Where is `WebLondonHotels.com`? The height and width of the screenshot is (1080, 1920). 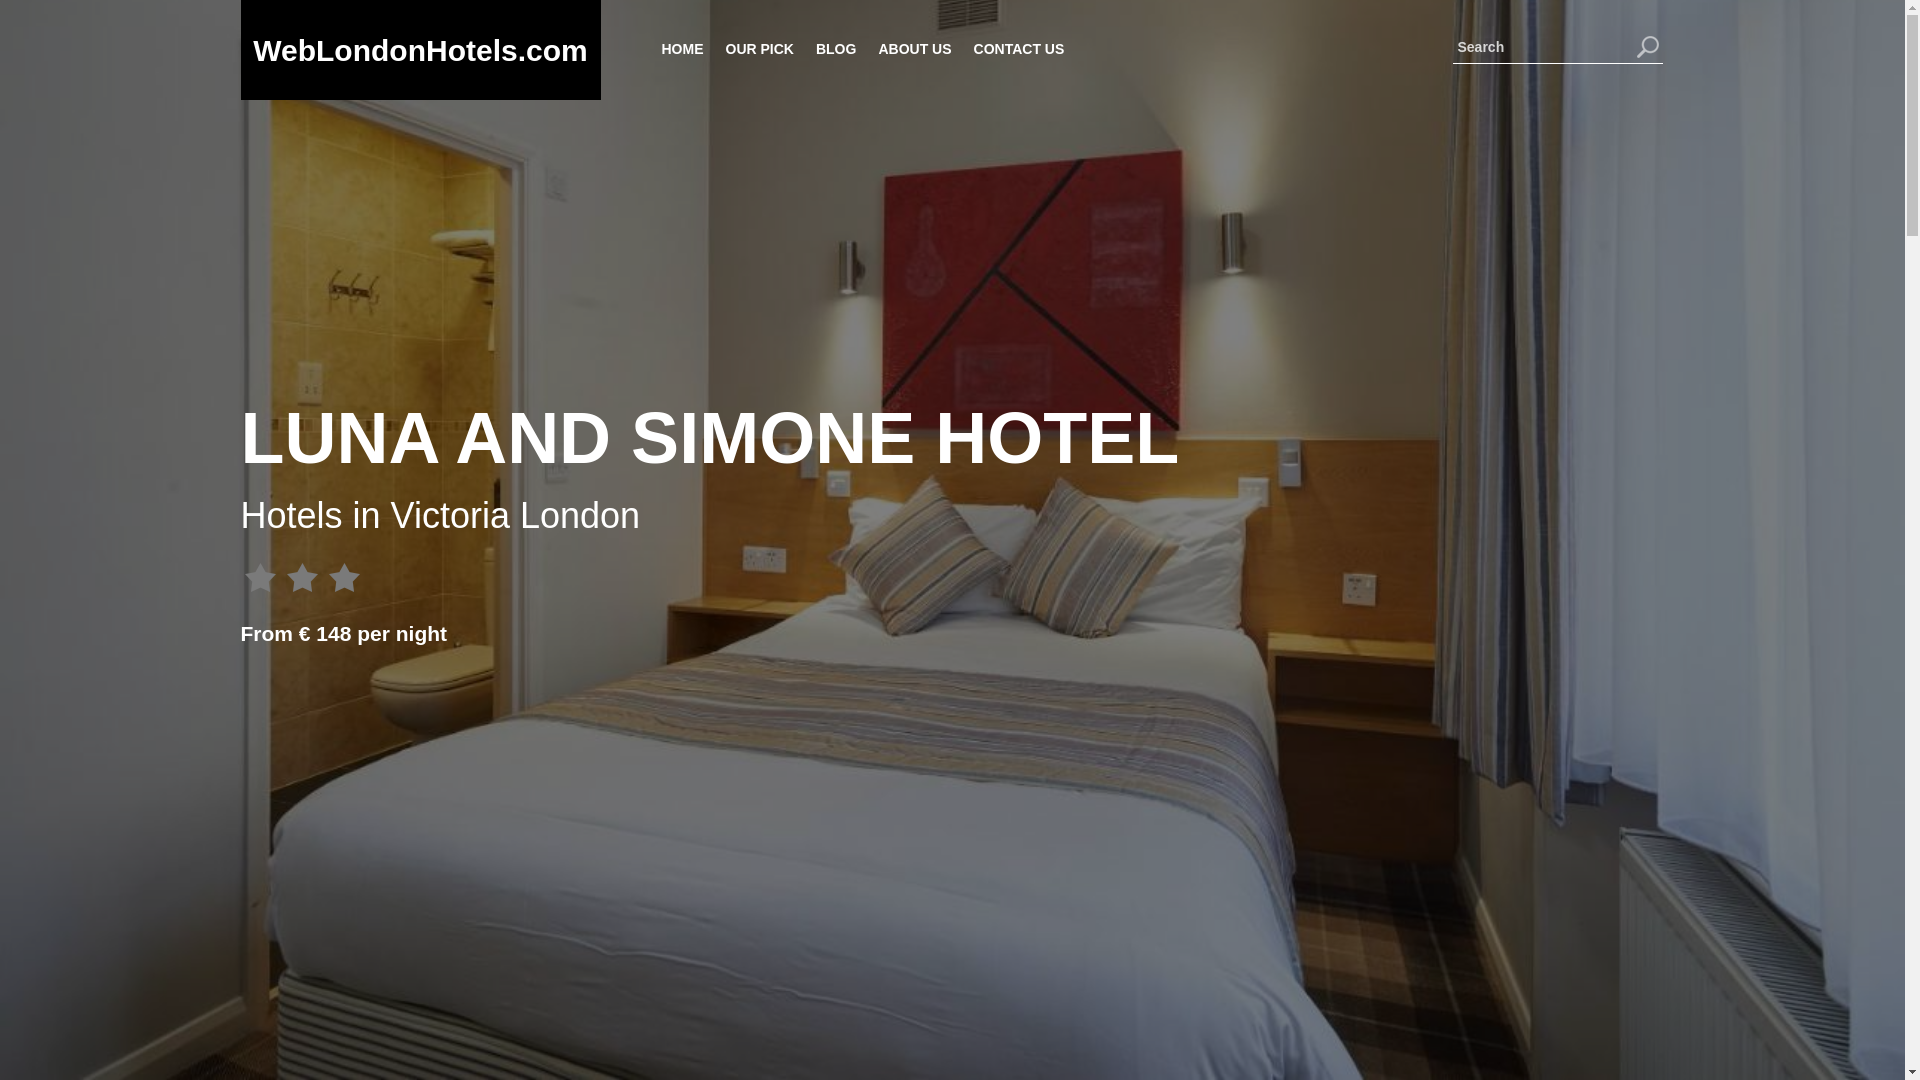 WebLondonHotels.com is located at coordinates (420, 50).